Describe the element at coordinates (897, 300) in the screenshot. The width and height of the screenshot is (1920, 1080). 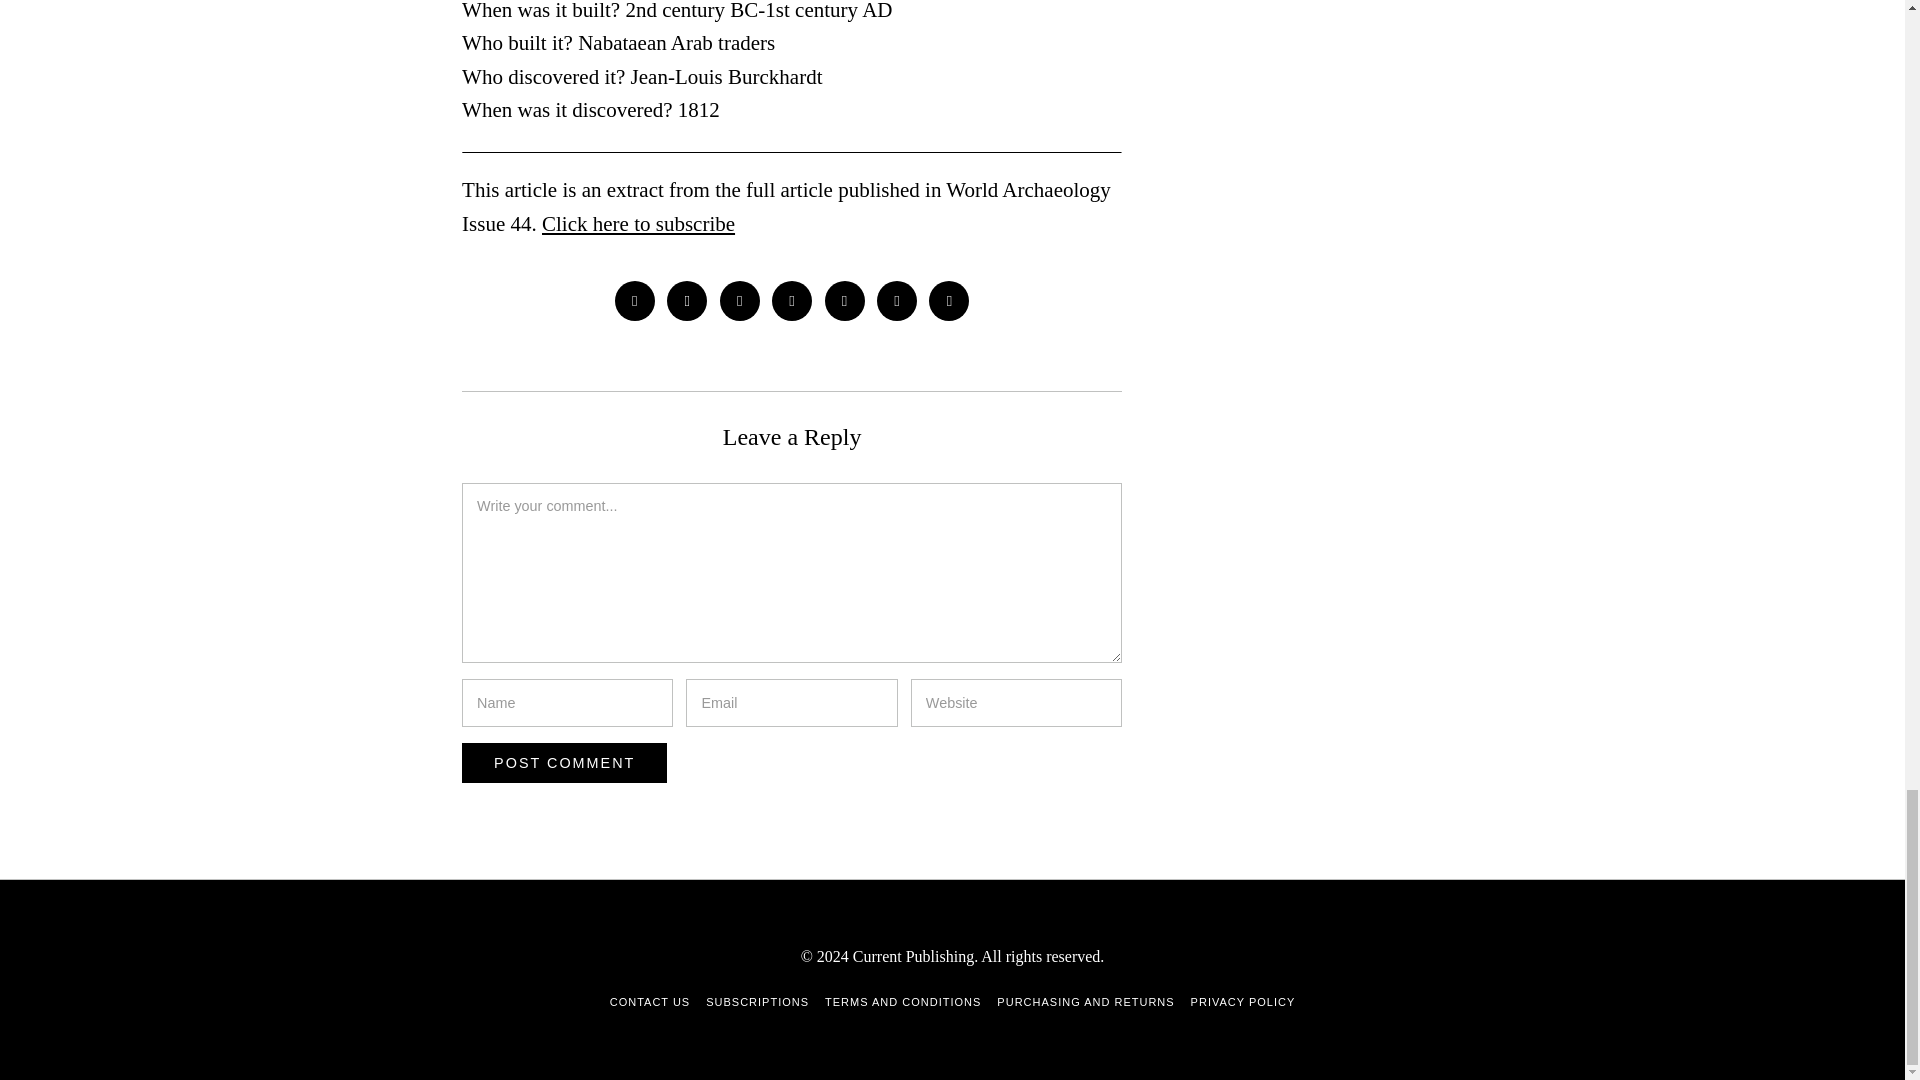
I see `Reddit` at that location.